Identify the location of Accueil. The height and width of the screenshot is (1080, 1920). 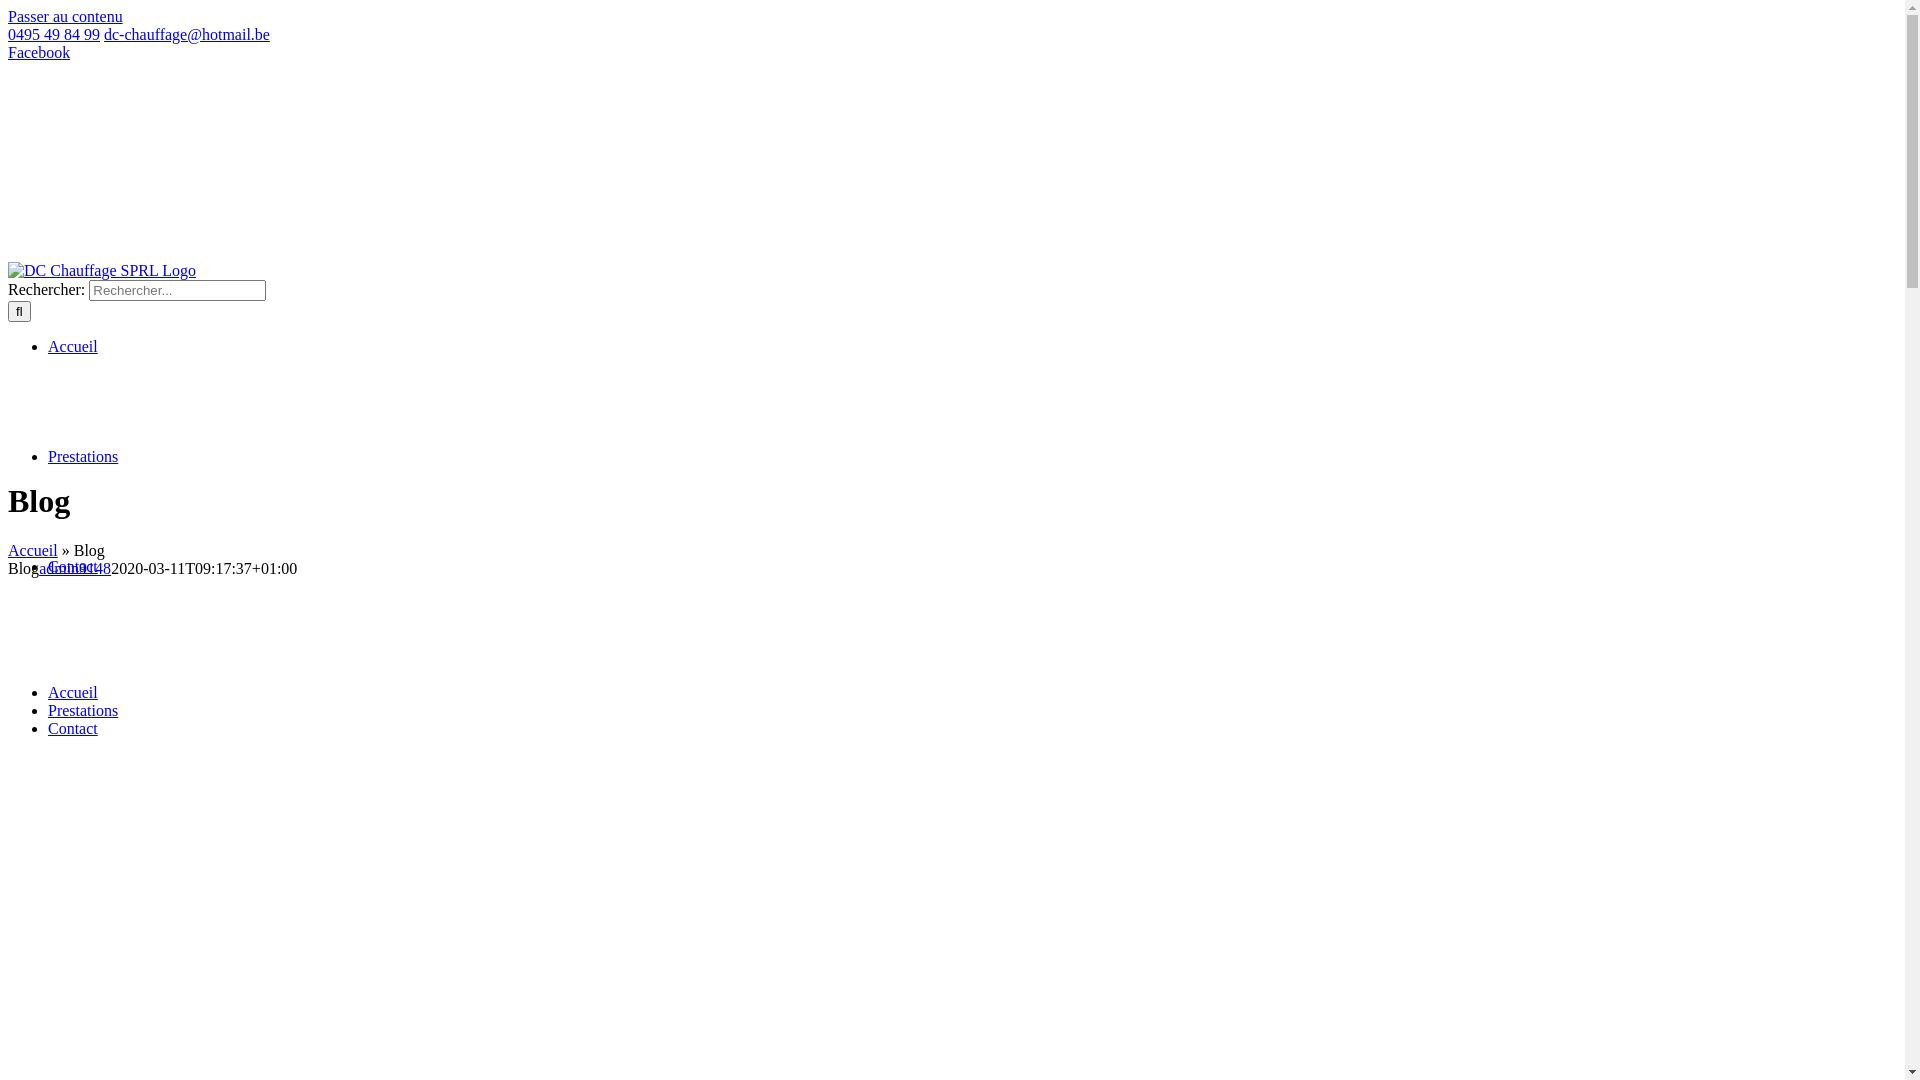
(73, 393).